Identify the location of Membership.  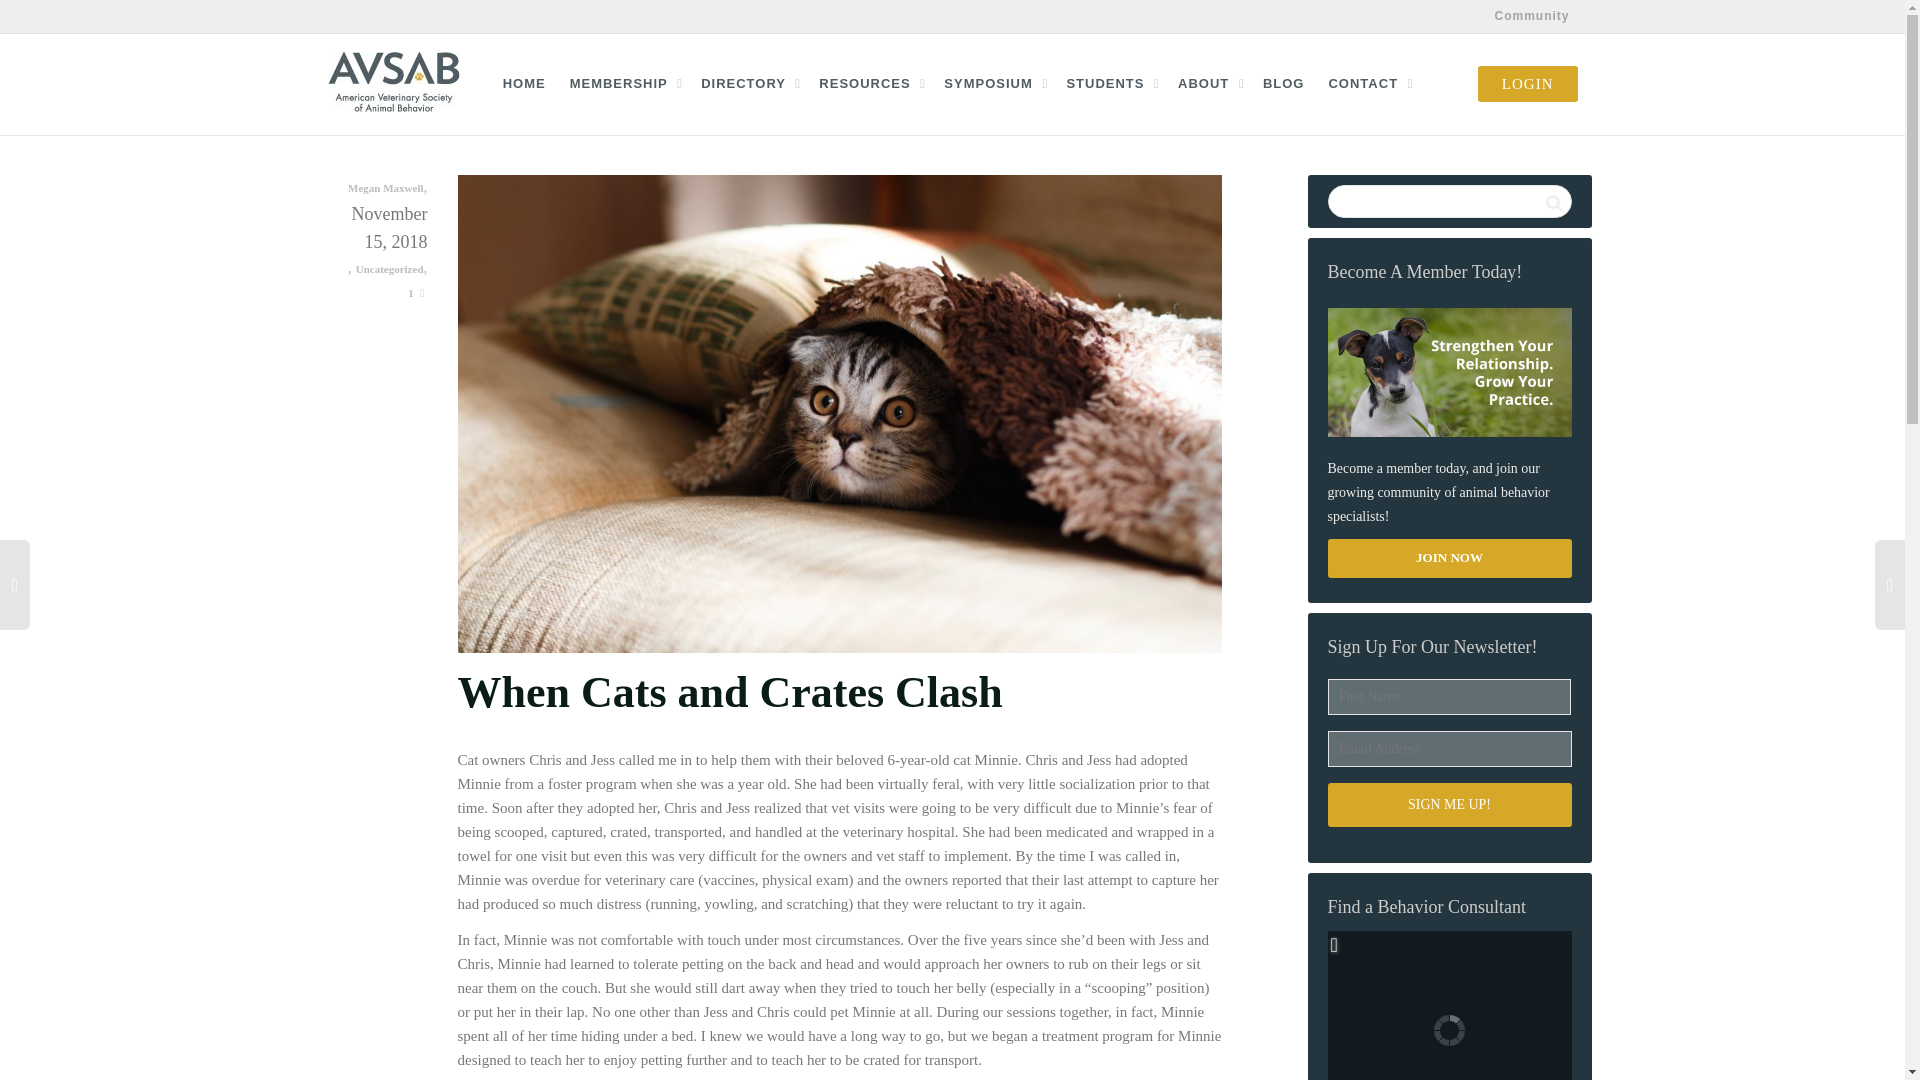
(624, 83).